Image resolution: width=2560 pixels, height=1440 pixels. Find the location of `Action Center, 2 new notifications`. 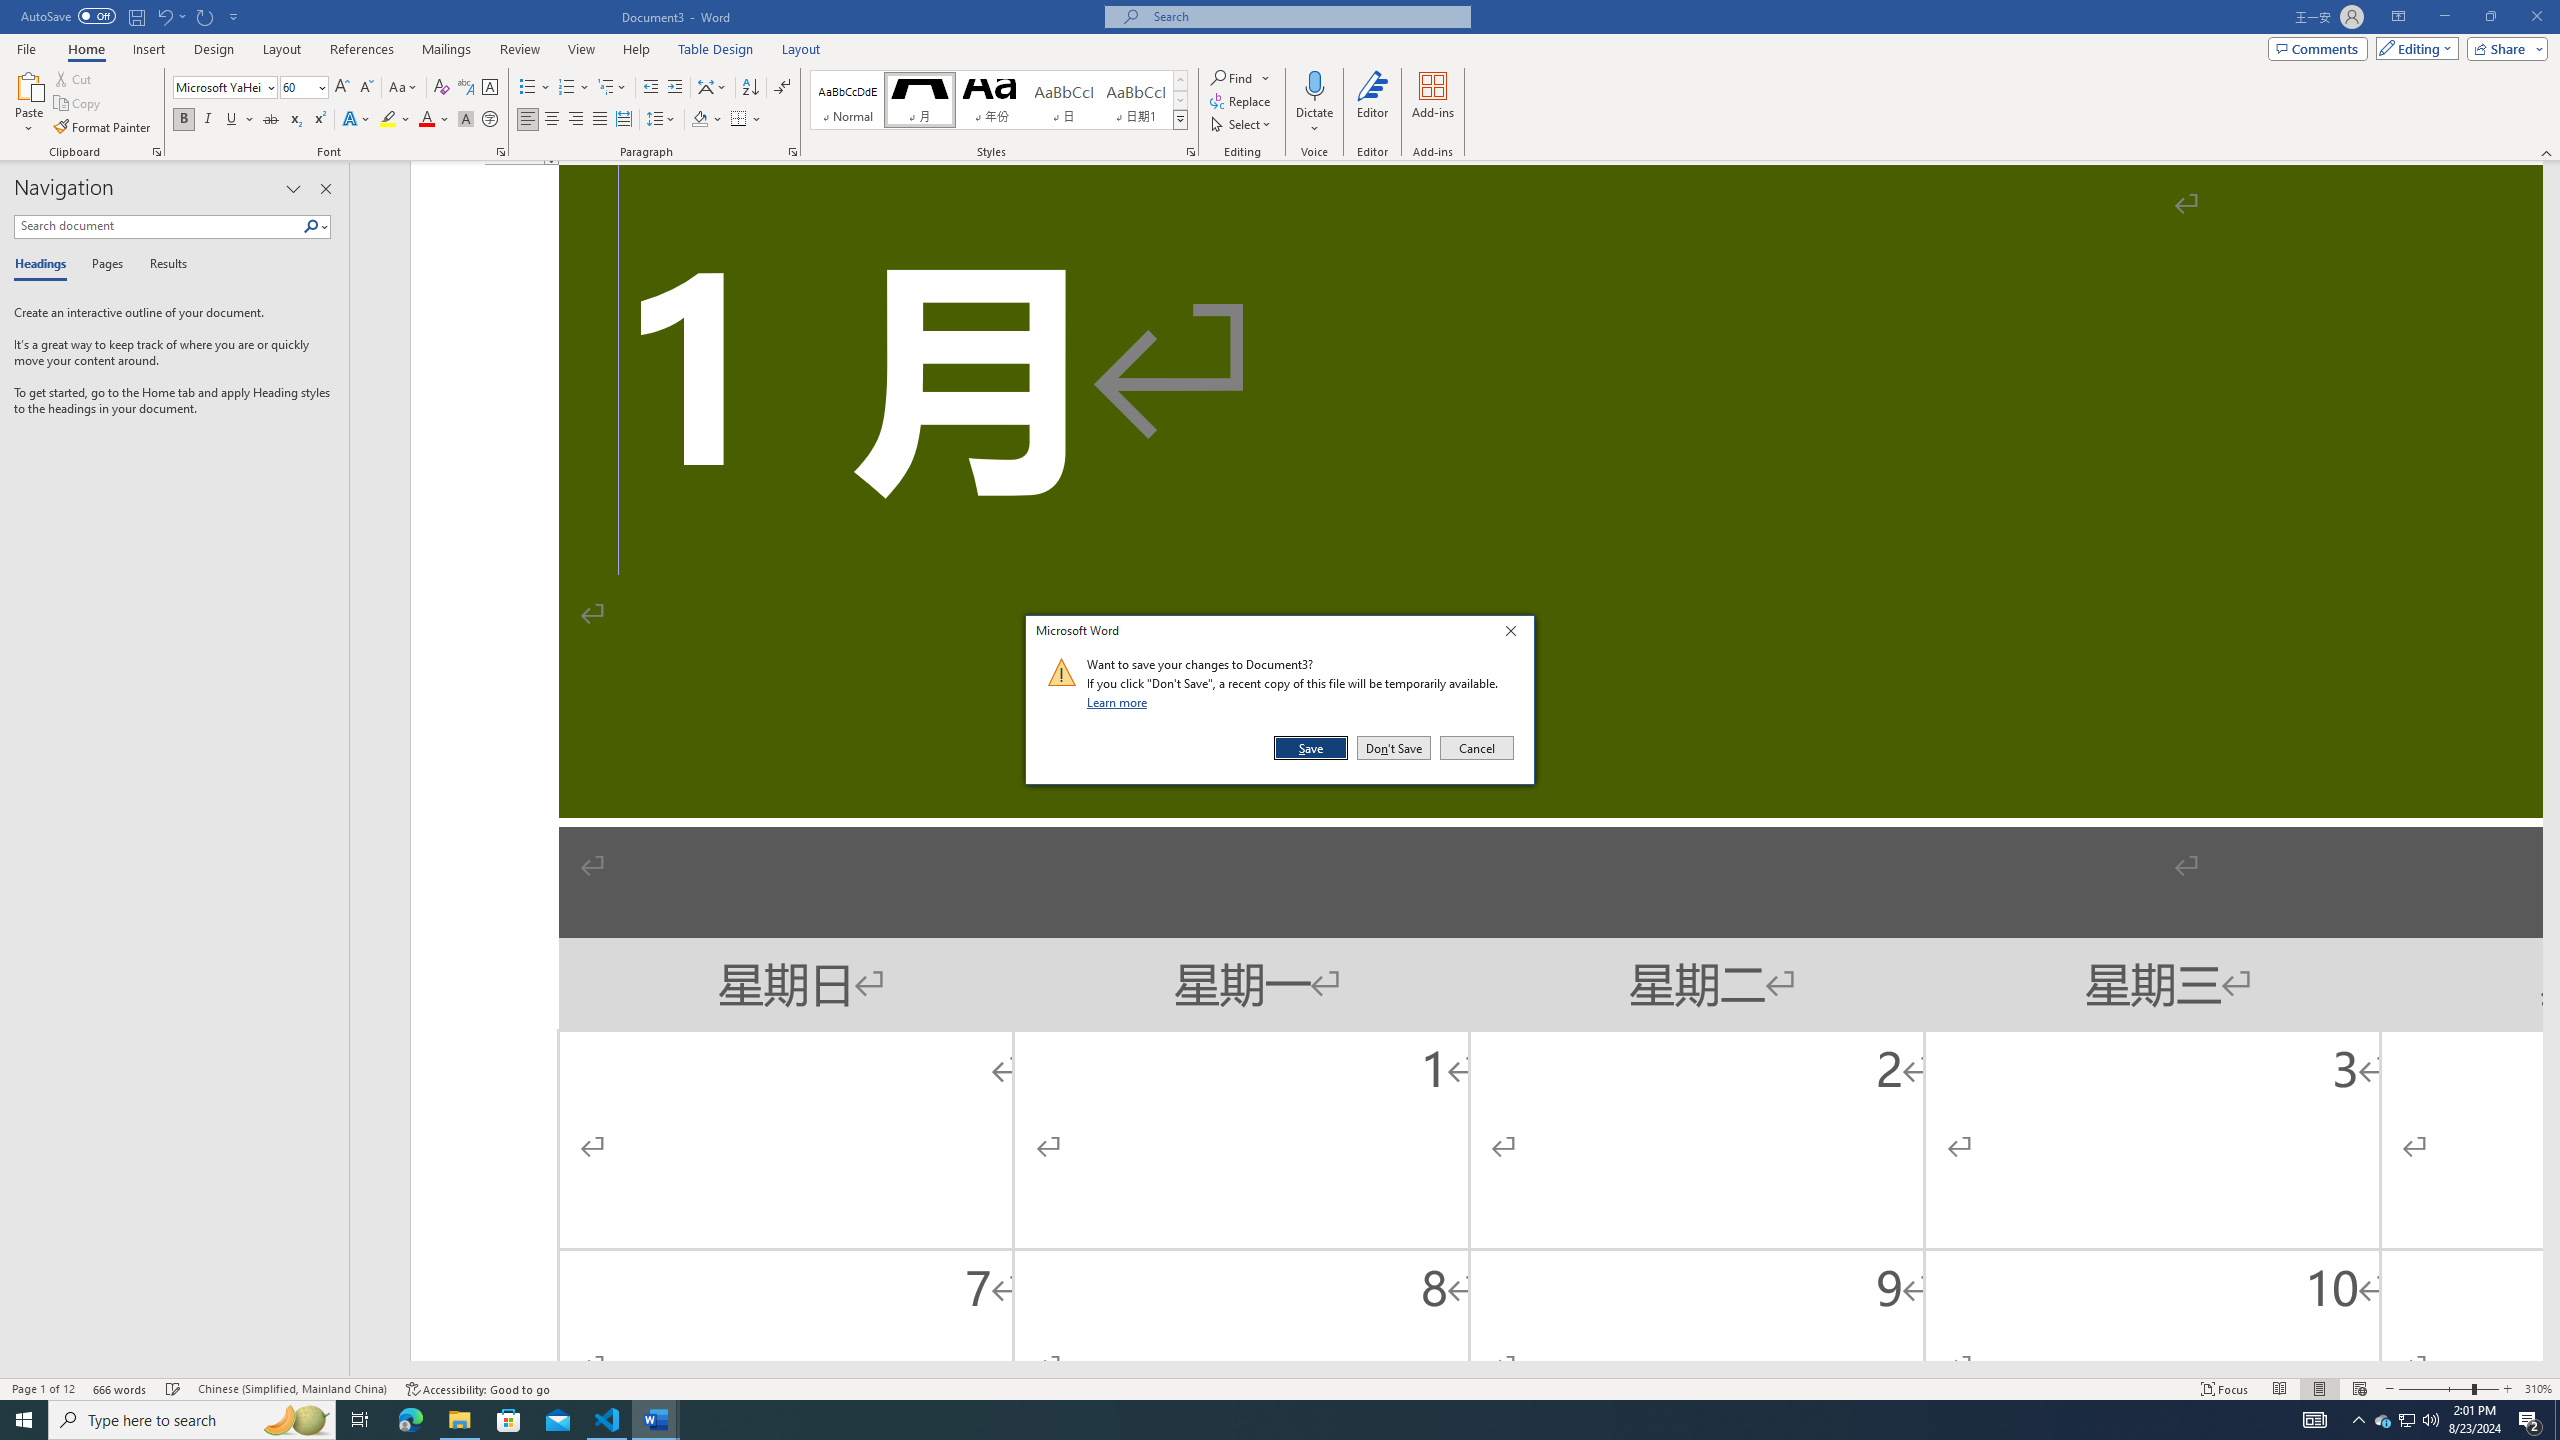

Action Center, 2 new notifications is located at coordinates (2530, 1420).